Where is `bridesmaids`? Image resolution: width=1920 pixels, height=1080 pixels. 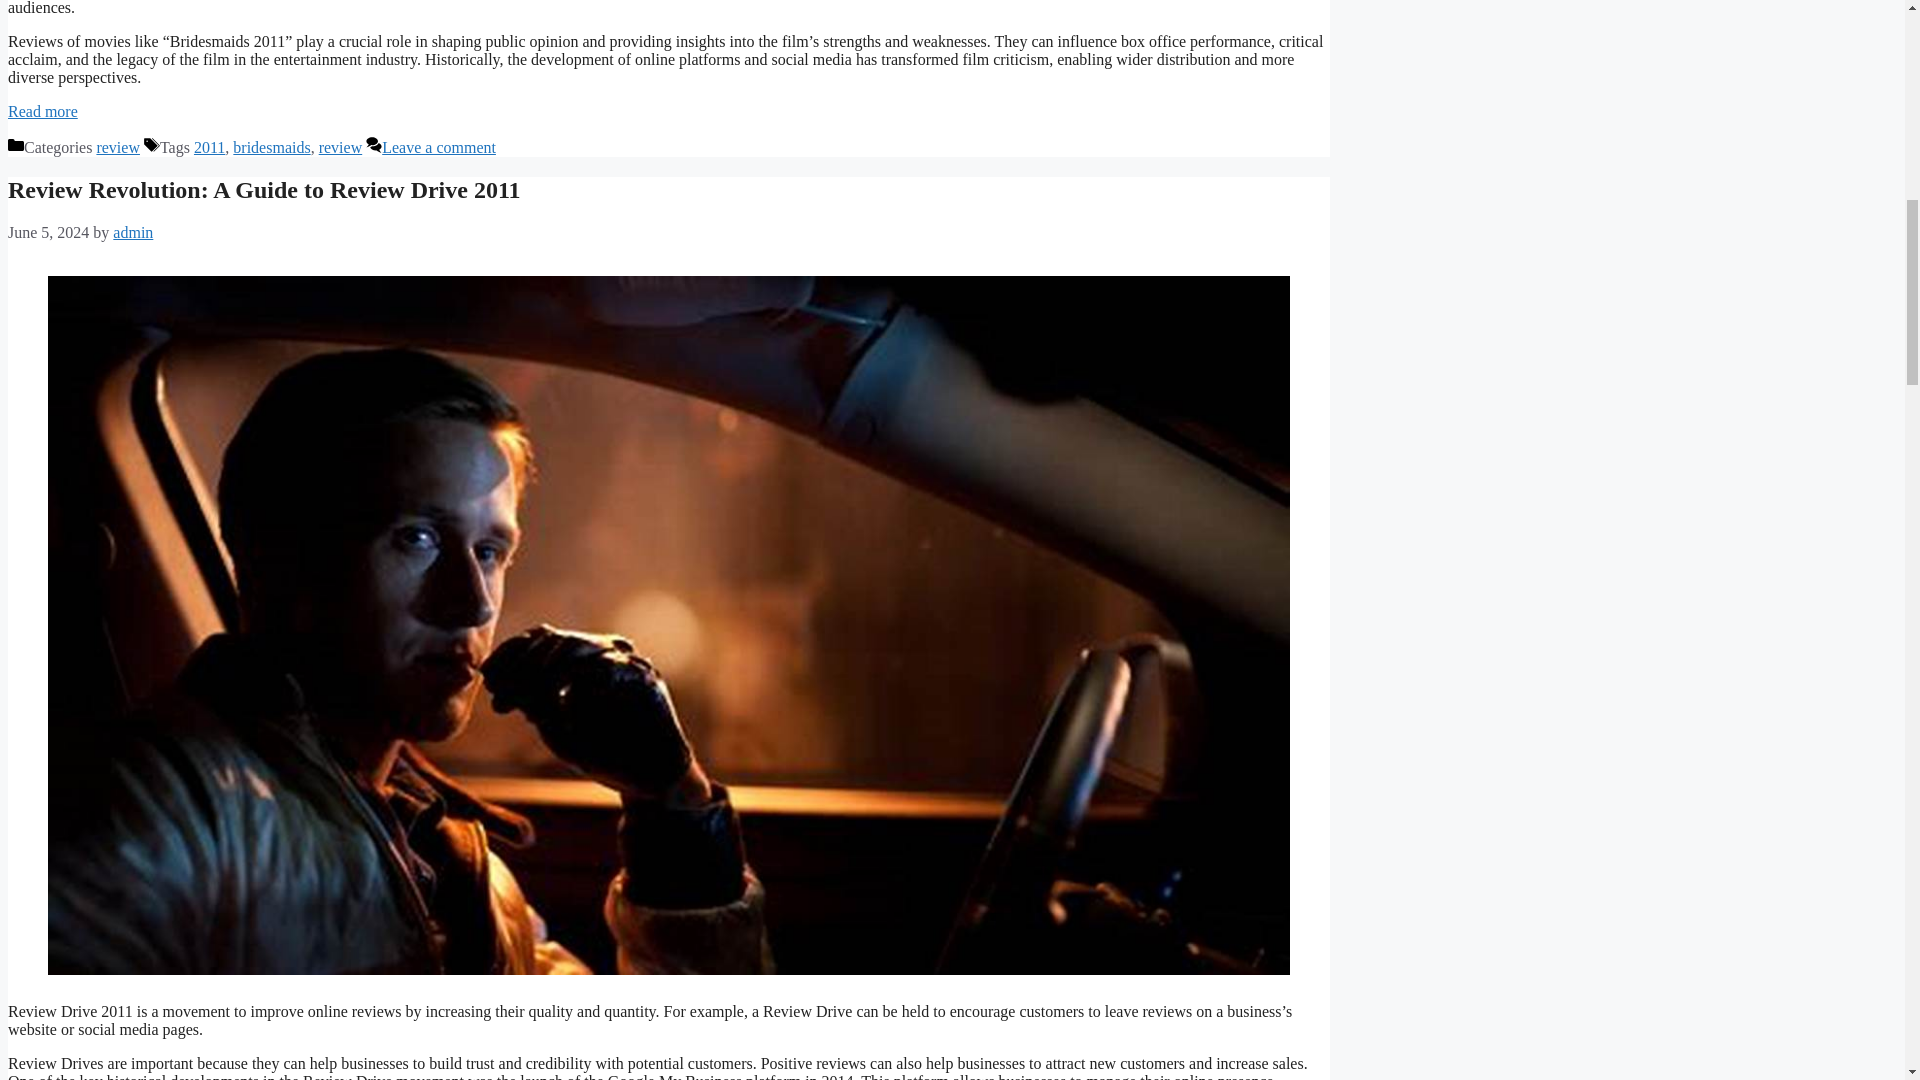 bridesmaids is located at coordinates (270, 147).